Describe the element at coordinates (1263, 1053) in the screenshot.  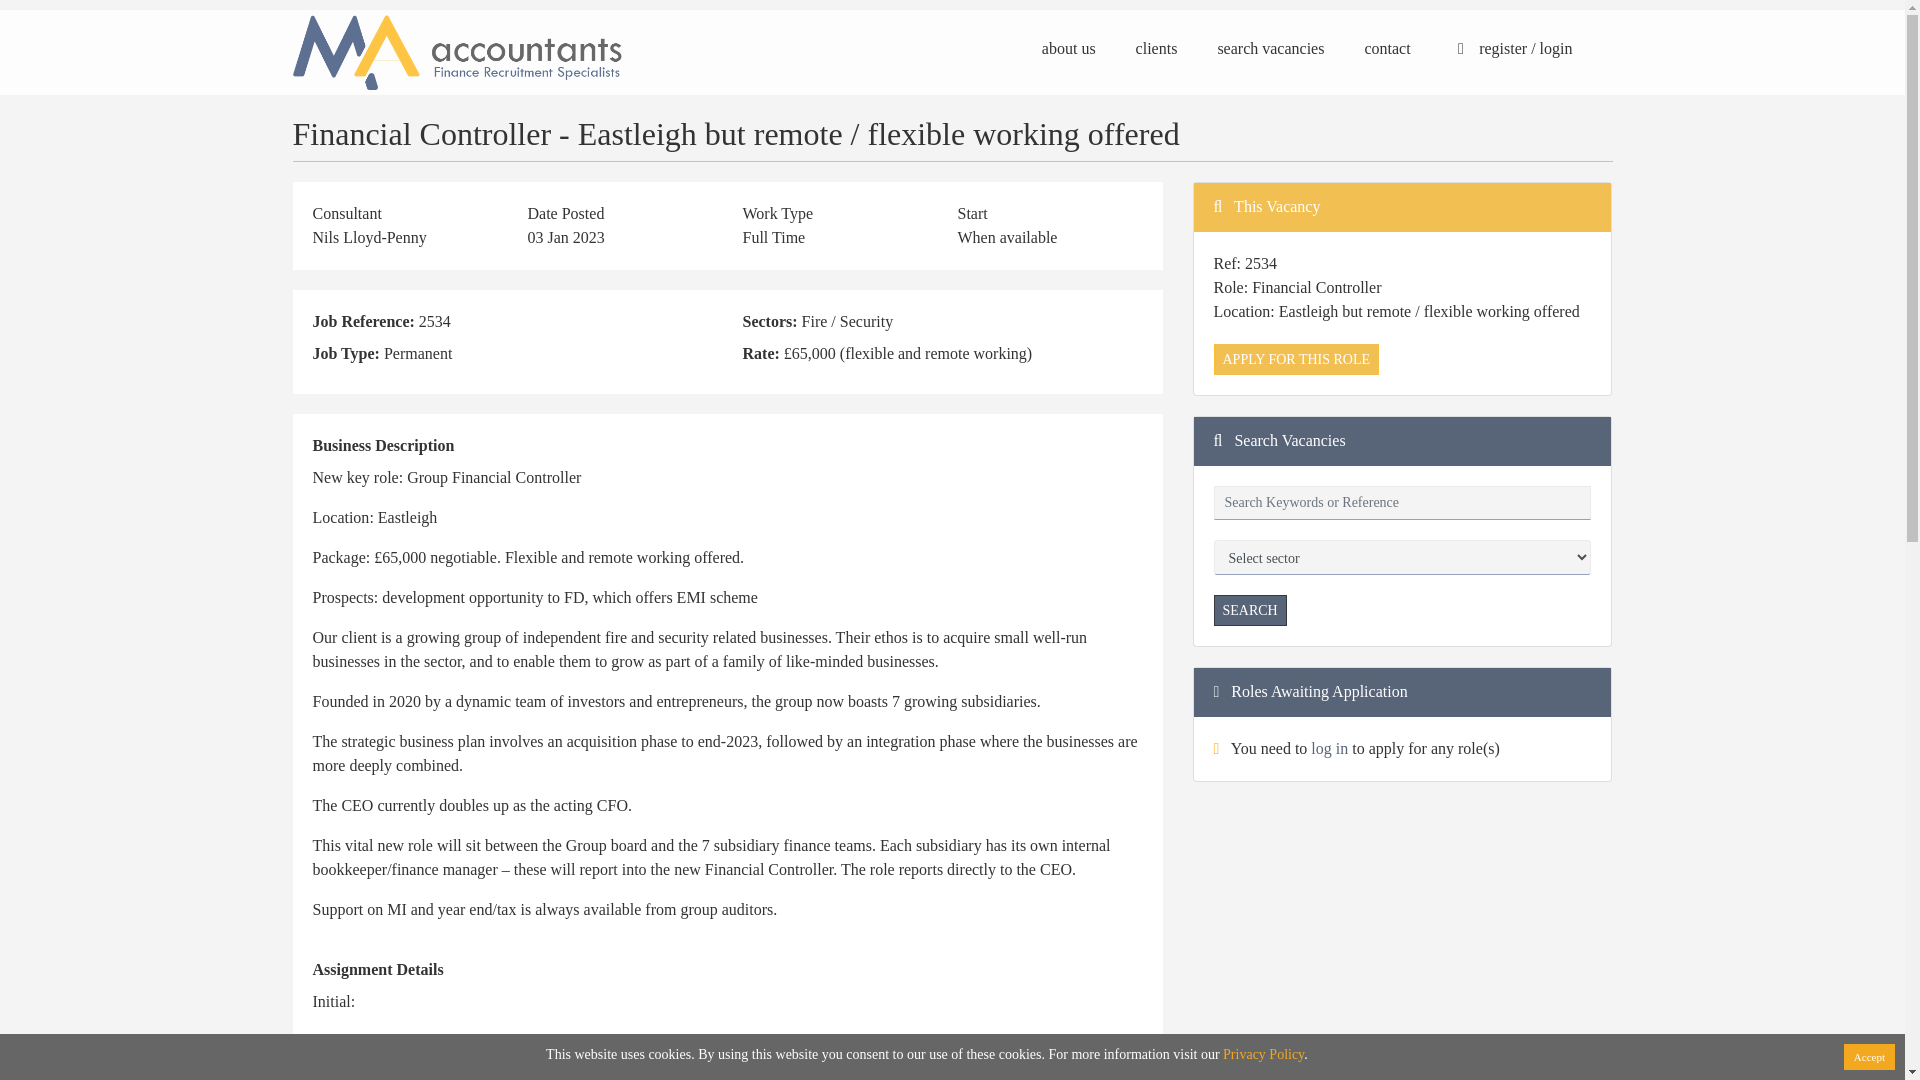
I see `Privacy Policy` at that location.